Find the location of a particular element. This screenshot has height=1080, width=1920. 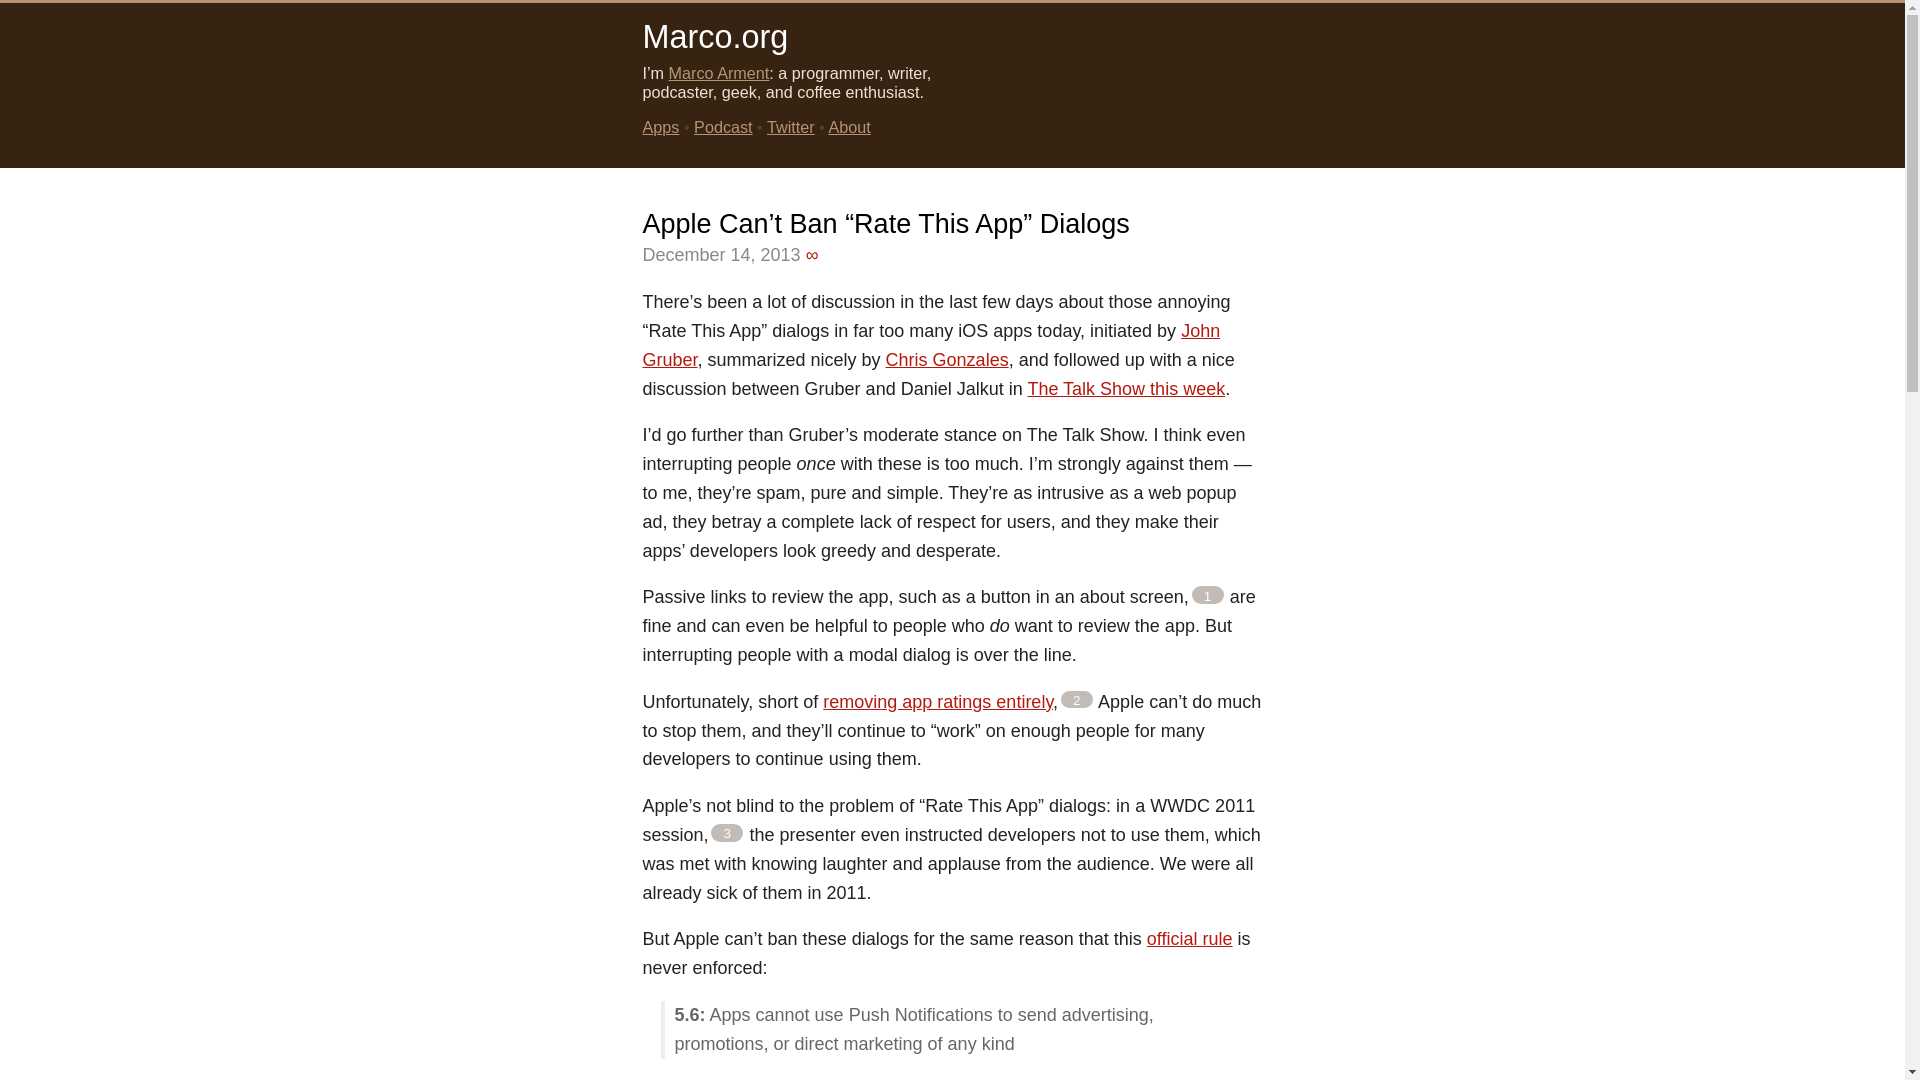

Marco.org is located at coordinates (714, 37).